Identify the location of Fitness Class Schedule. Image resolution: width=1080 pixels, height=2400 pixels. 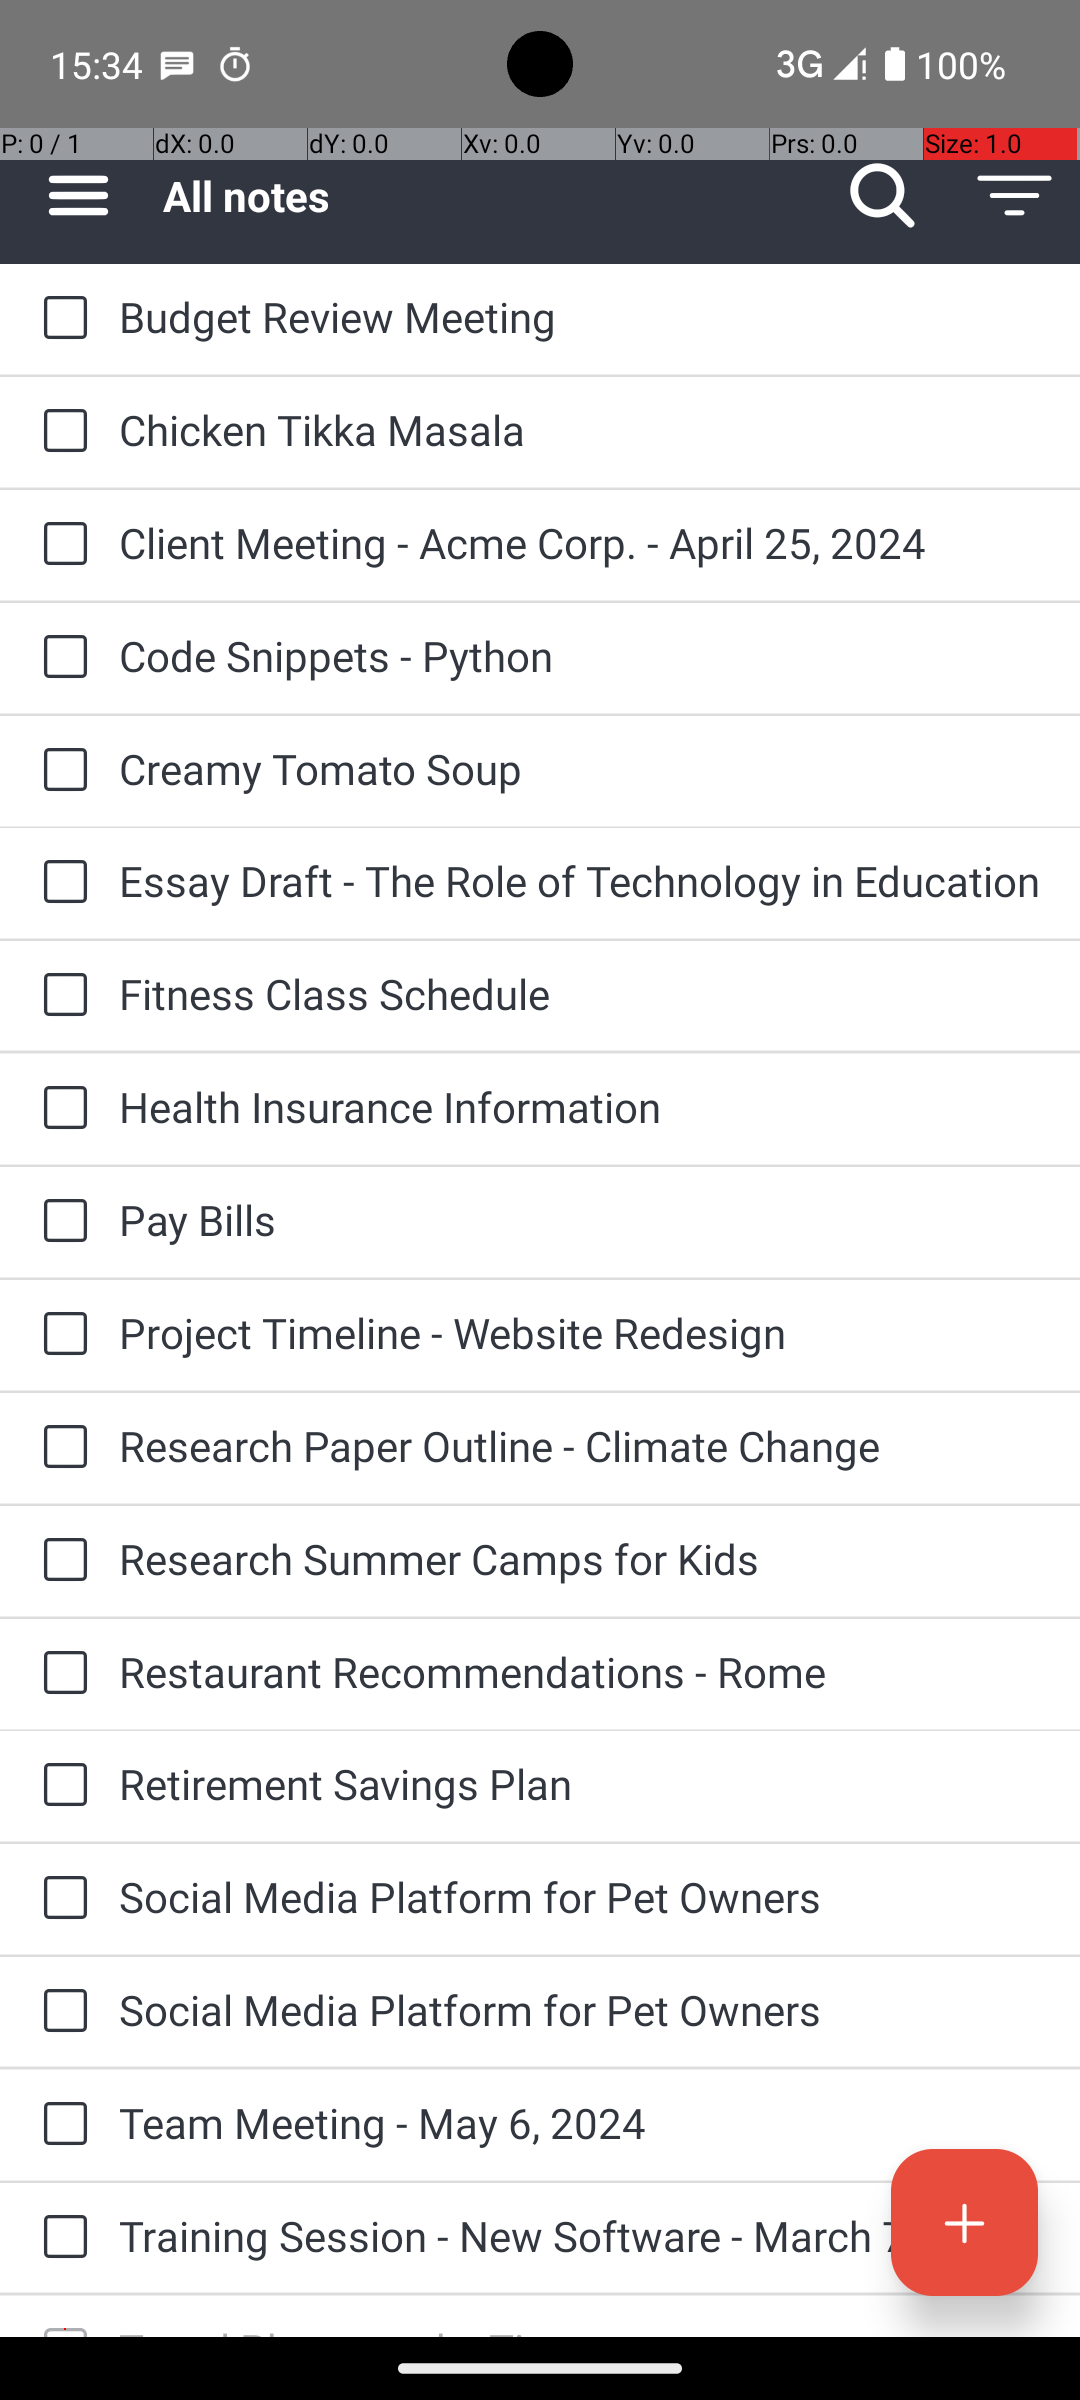
(580, 994).